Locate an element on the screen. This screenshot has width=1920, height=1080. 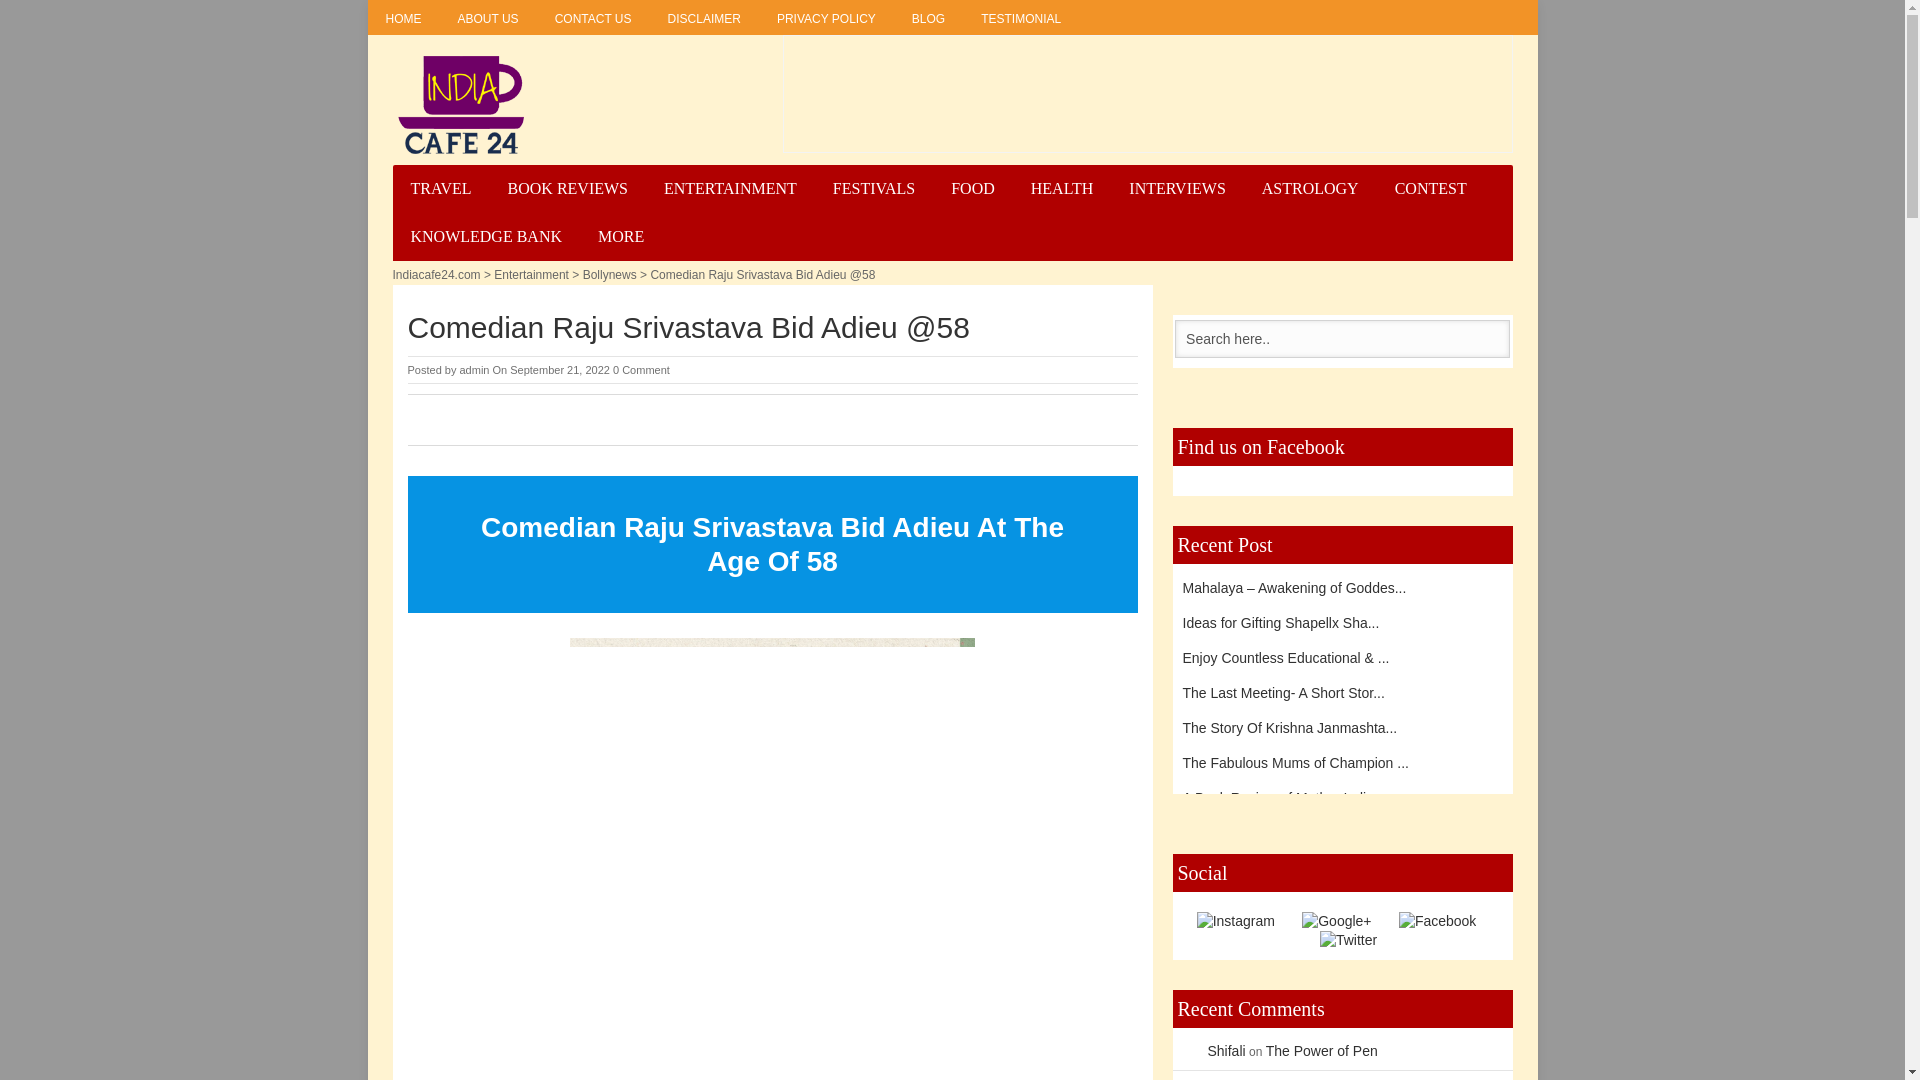
Facebook is located at coordinates (1438, 919).